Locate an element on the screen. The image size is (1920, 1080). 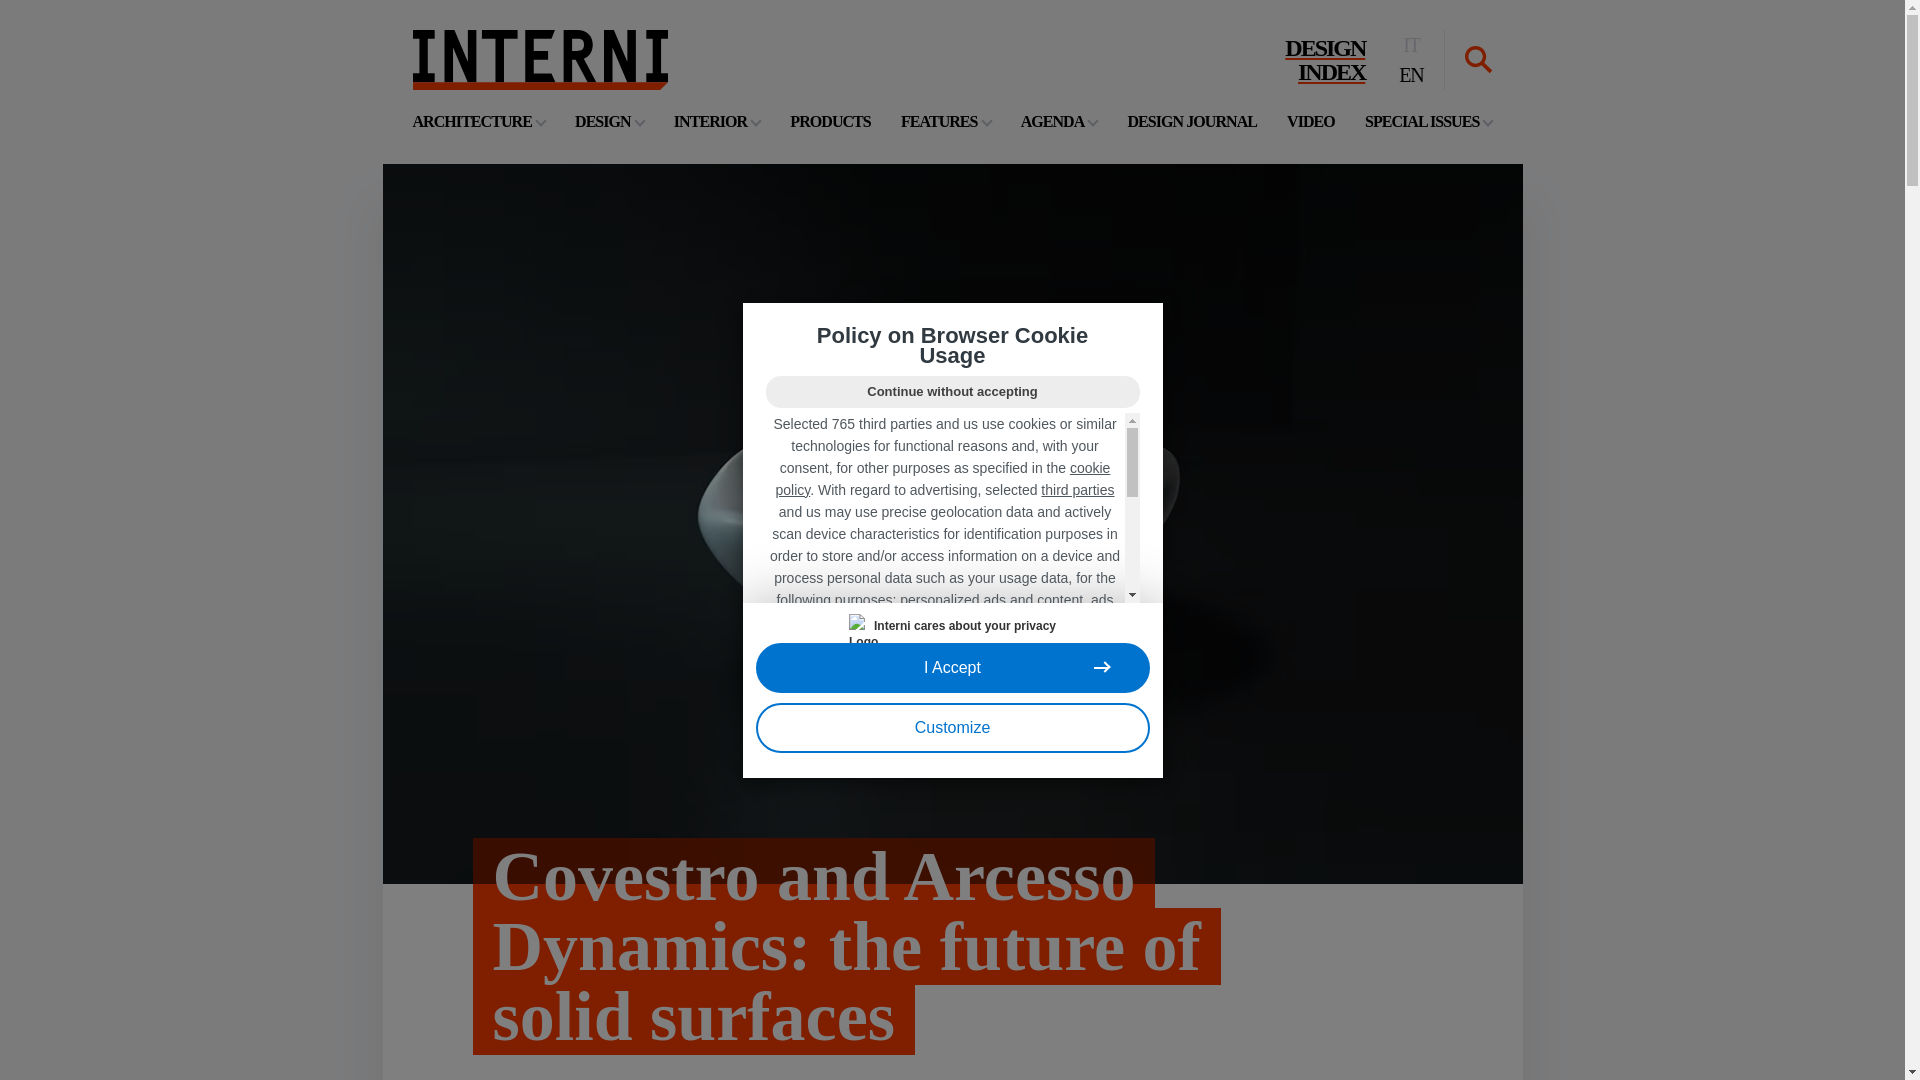
Covestro and Arcesso Dynamics: the future of solid surfaces is located at coordinates (912, 946).